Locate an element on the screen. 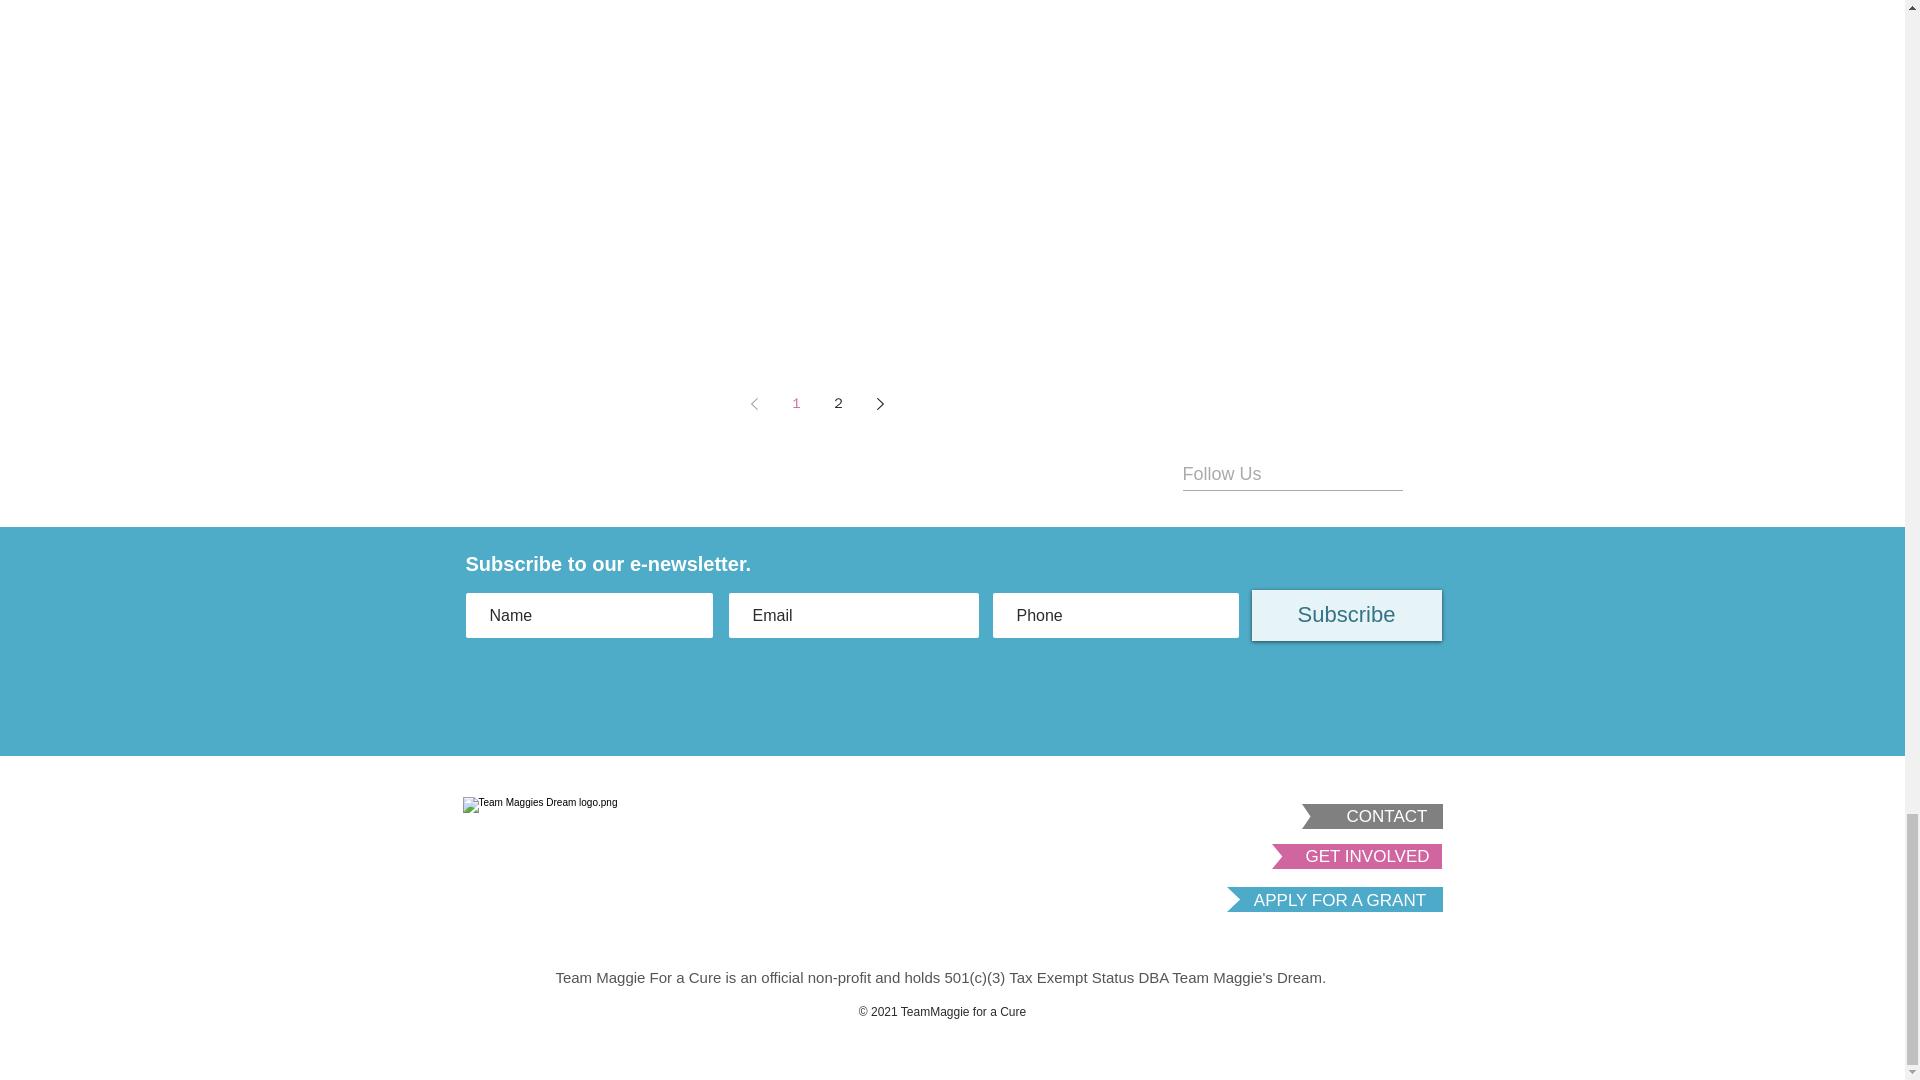 The image size is (1920, 1080). CONTACT is located at coordinates (1387, 817).